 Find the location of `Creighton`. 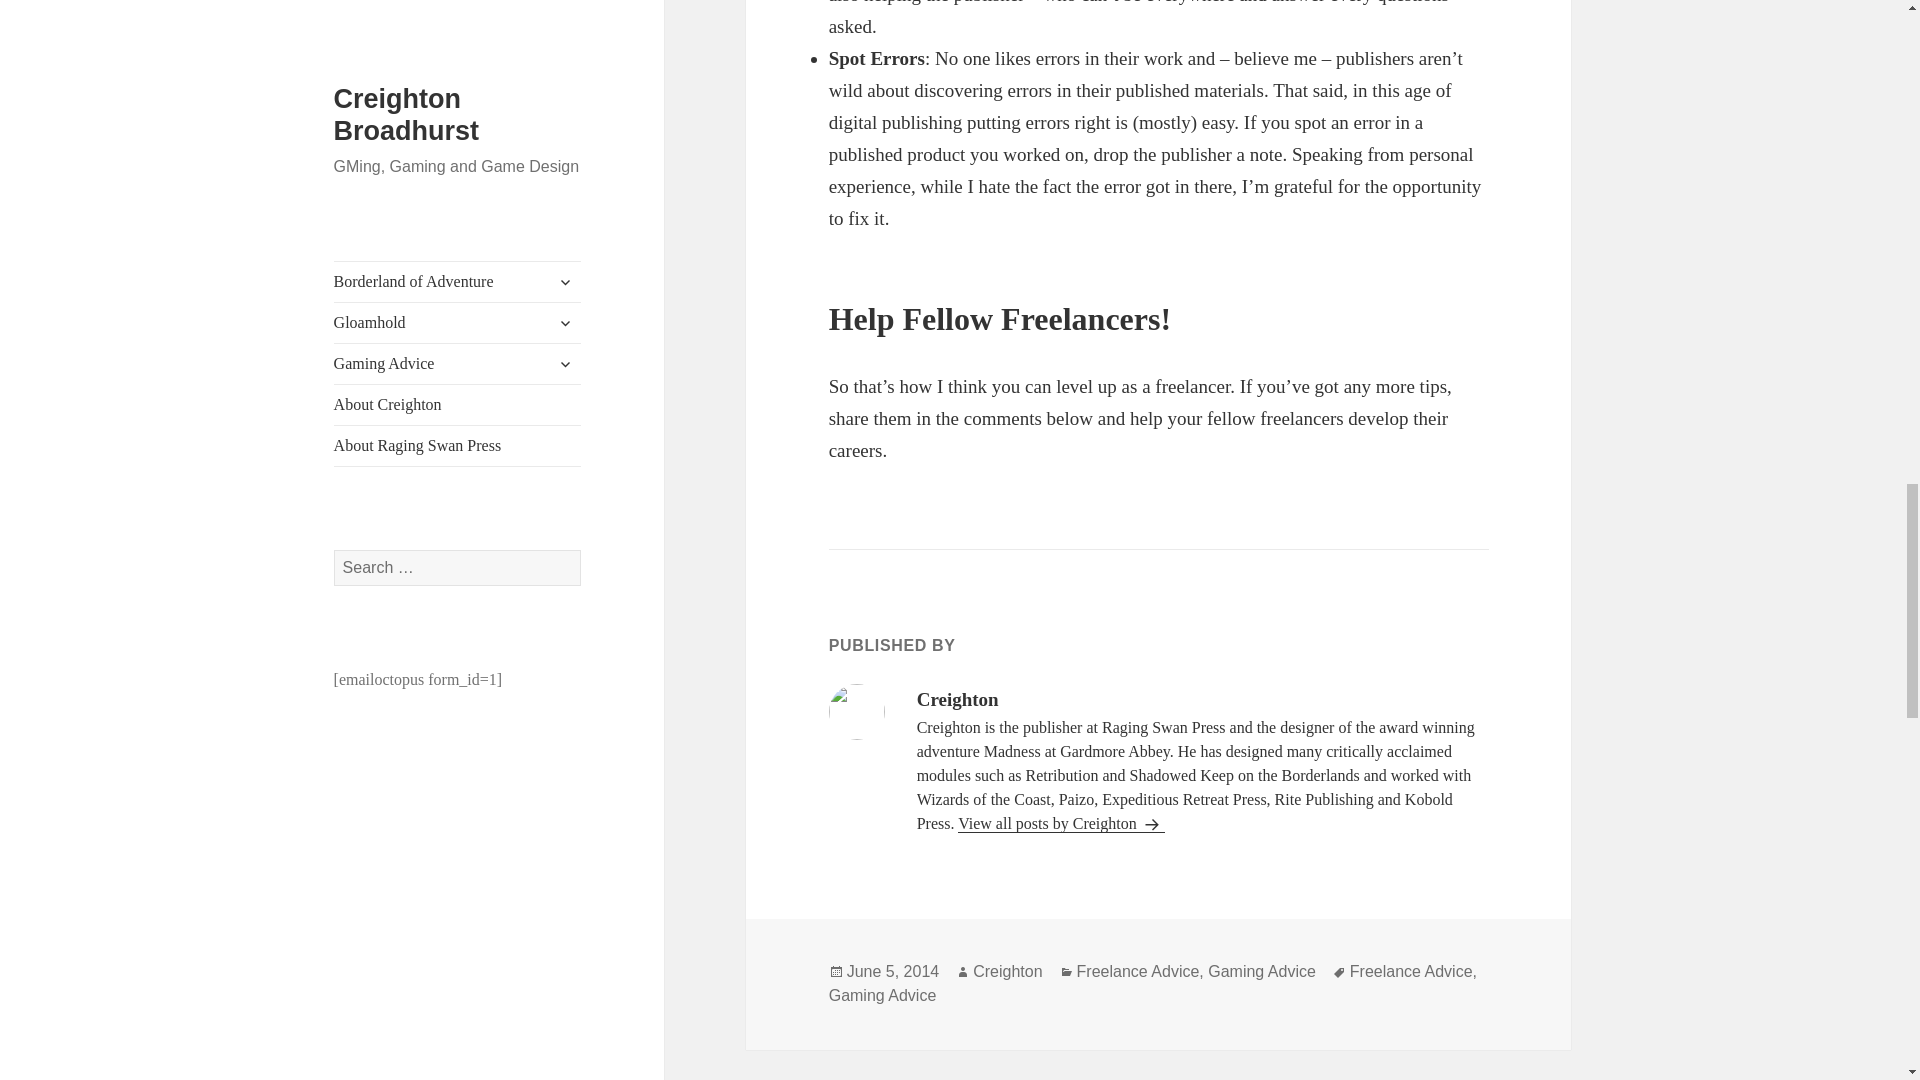

Creighton is located at coordinates (1008, 972).